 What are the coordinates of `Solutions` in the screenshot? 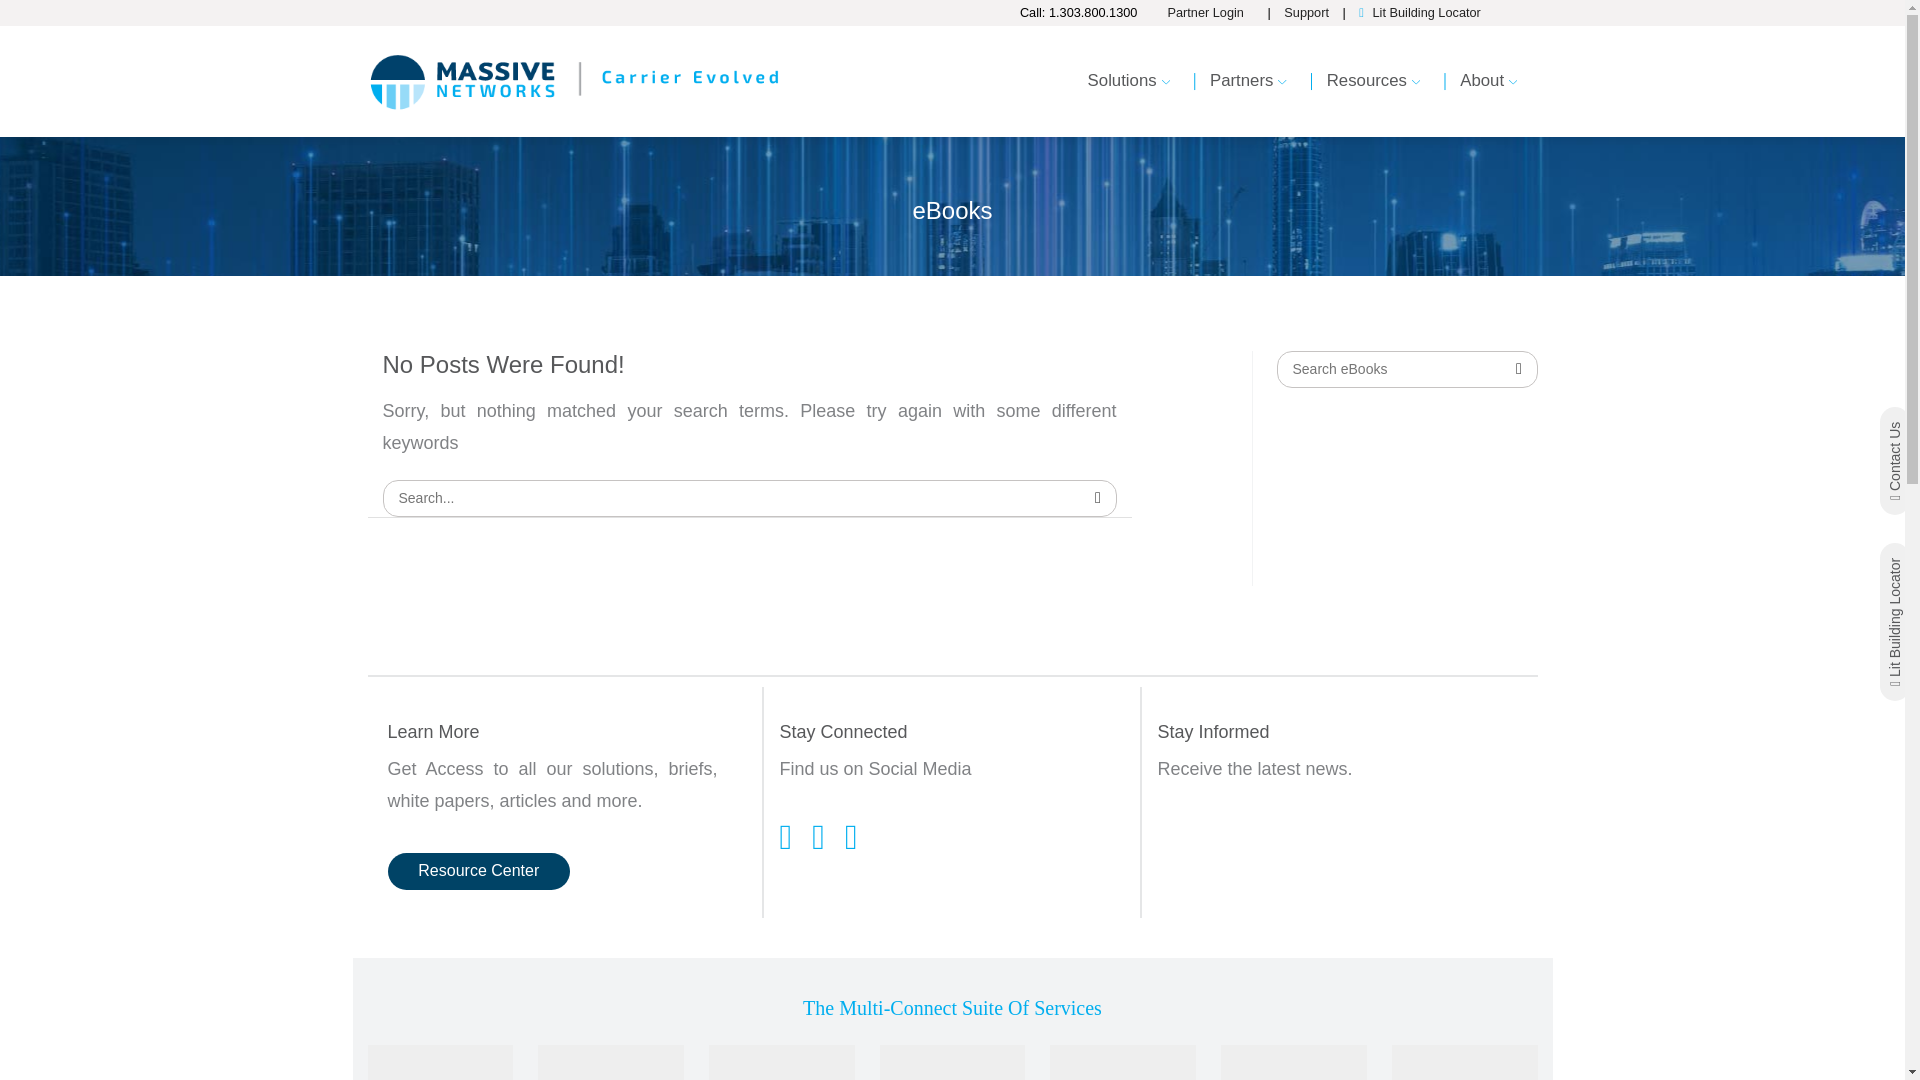 It's located at (1128, 90).